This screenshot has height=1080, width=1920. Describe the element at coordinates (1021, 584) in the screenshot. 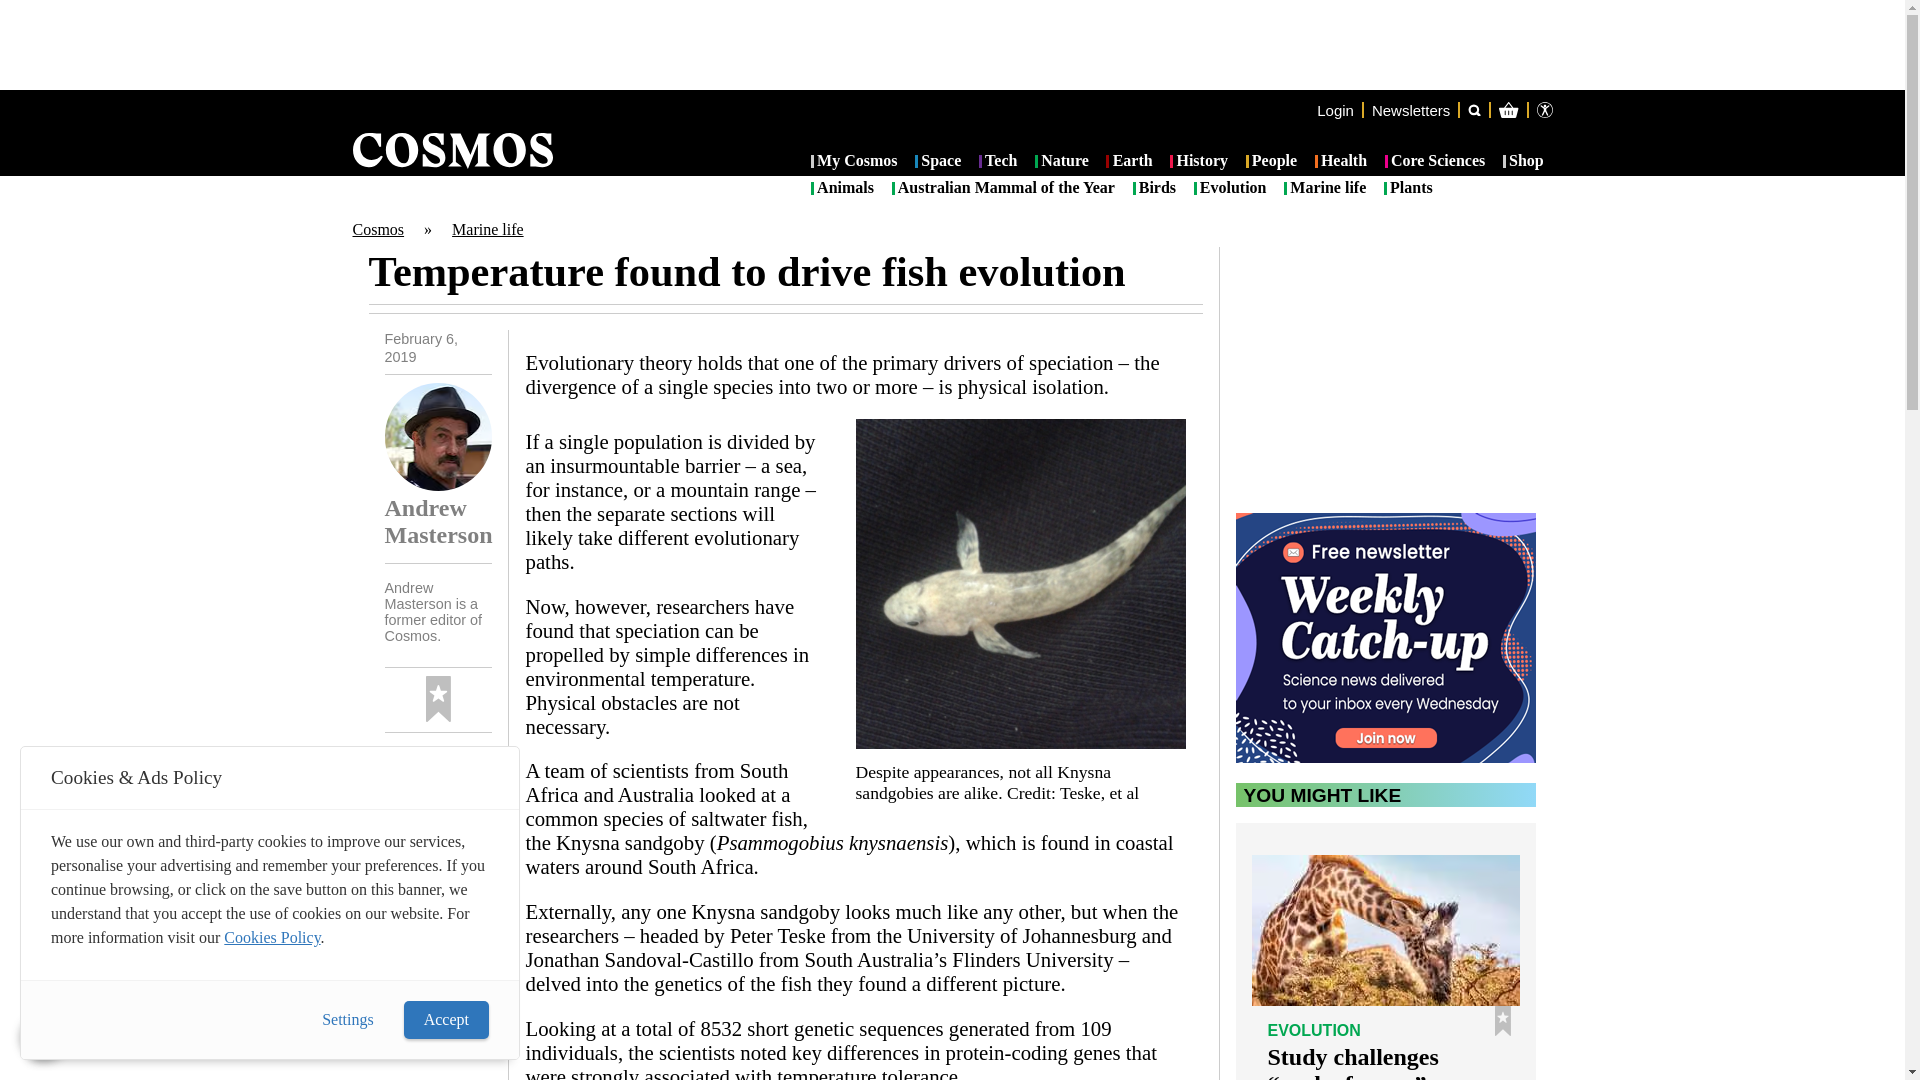

I see `temperature found to drive fish evolution 2` at that location.